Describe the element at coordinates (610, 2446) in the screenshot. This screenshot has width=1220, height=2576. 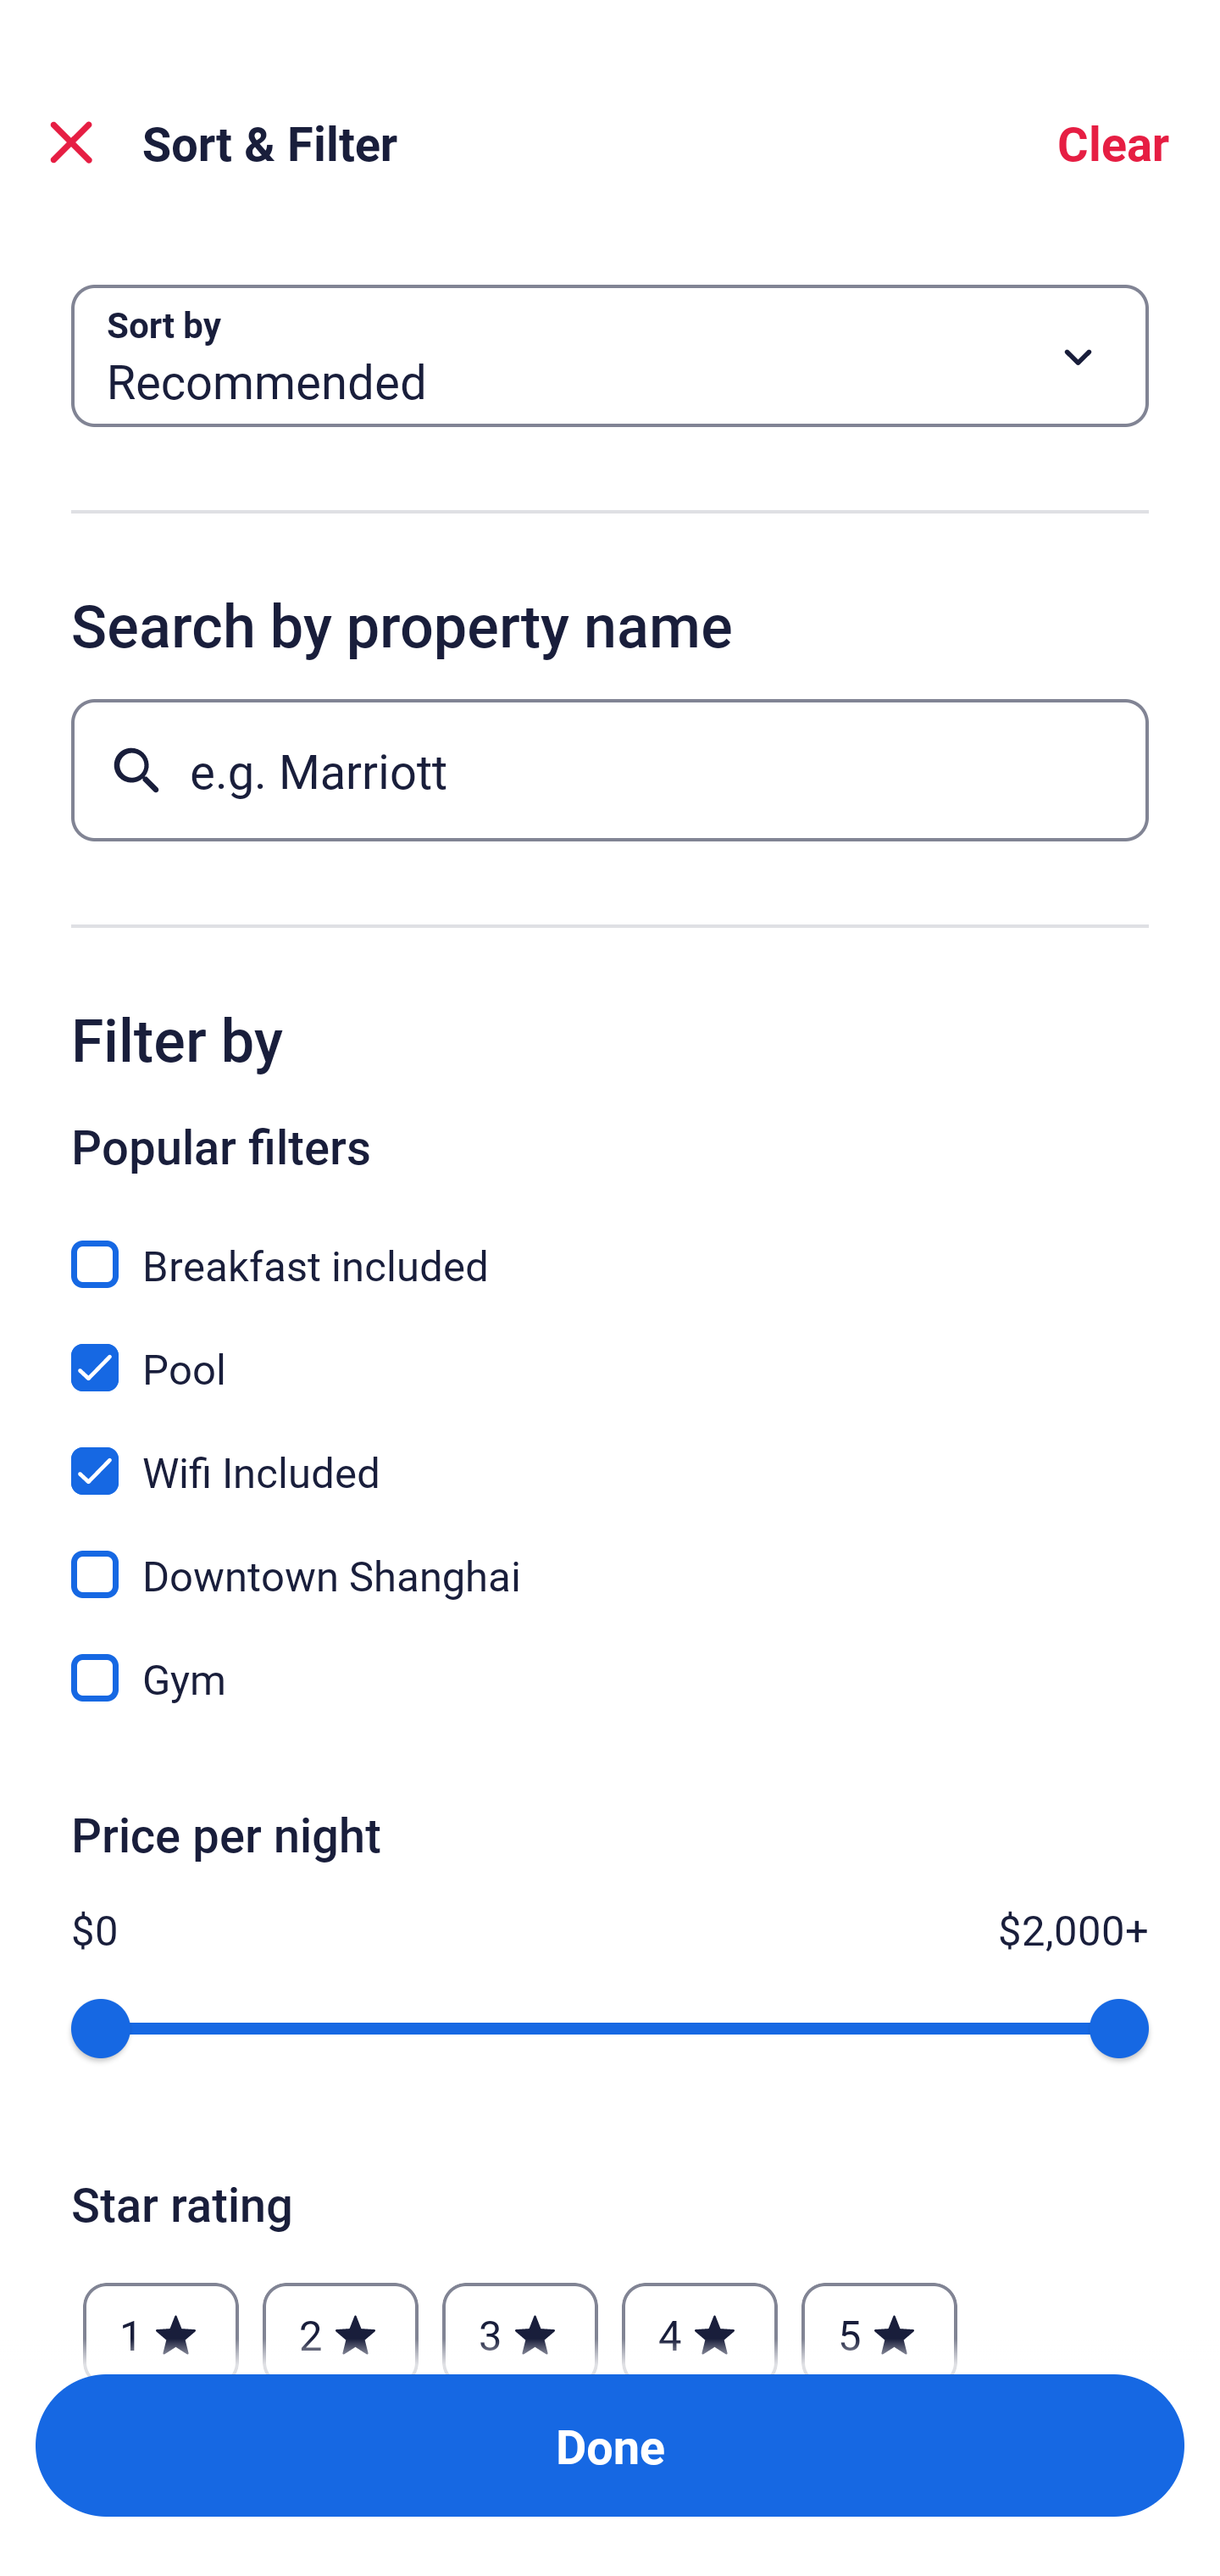
I see `Apply and close Sort and Filter Done` at that location.